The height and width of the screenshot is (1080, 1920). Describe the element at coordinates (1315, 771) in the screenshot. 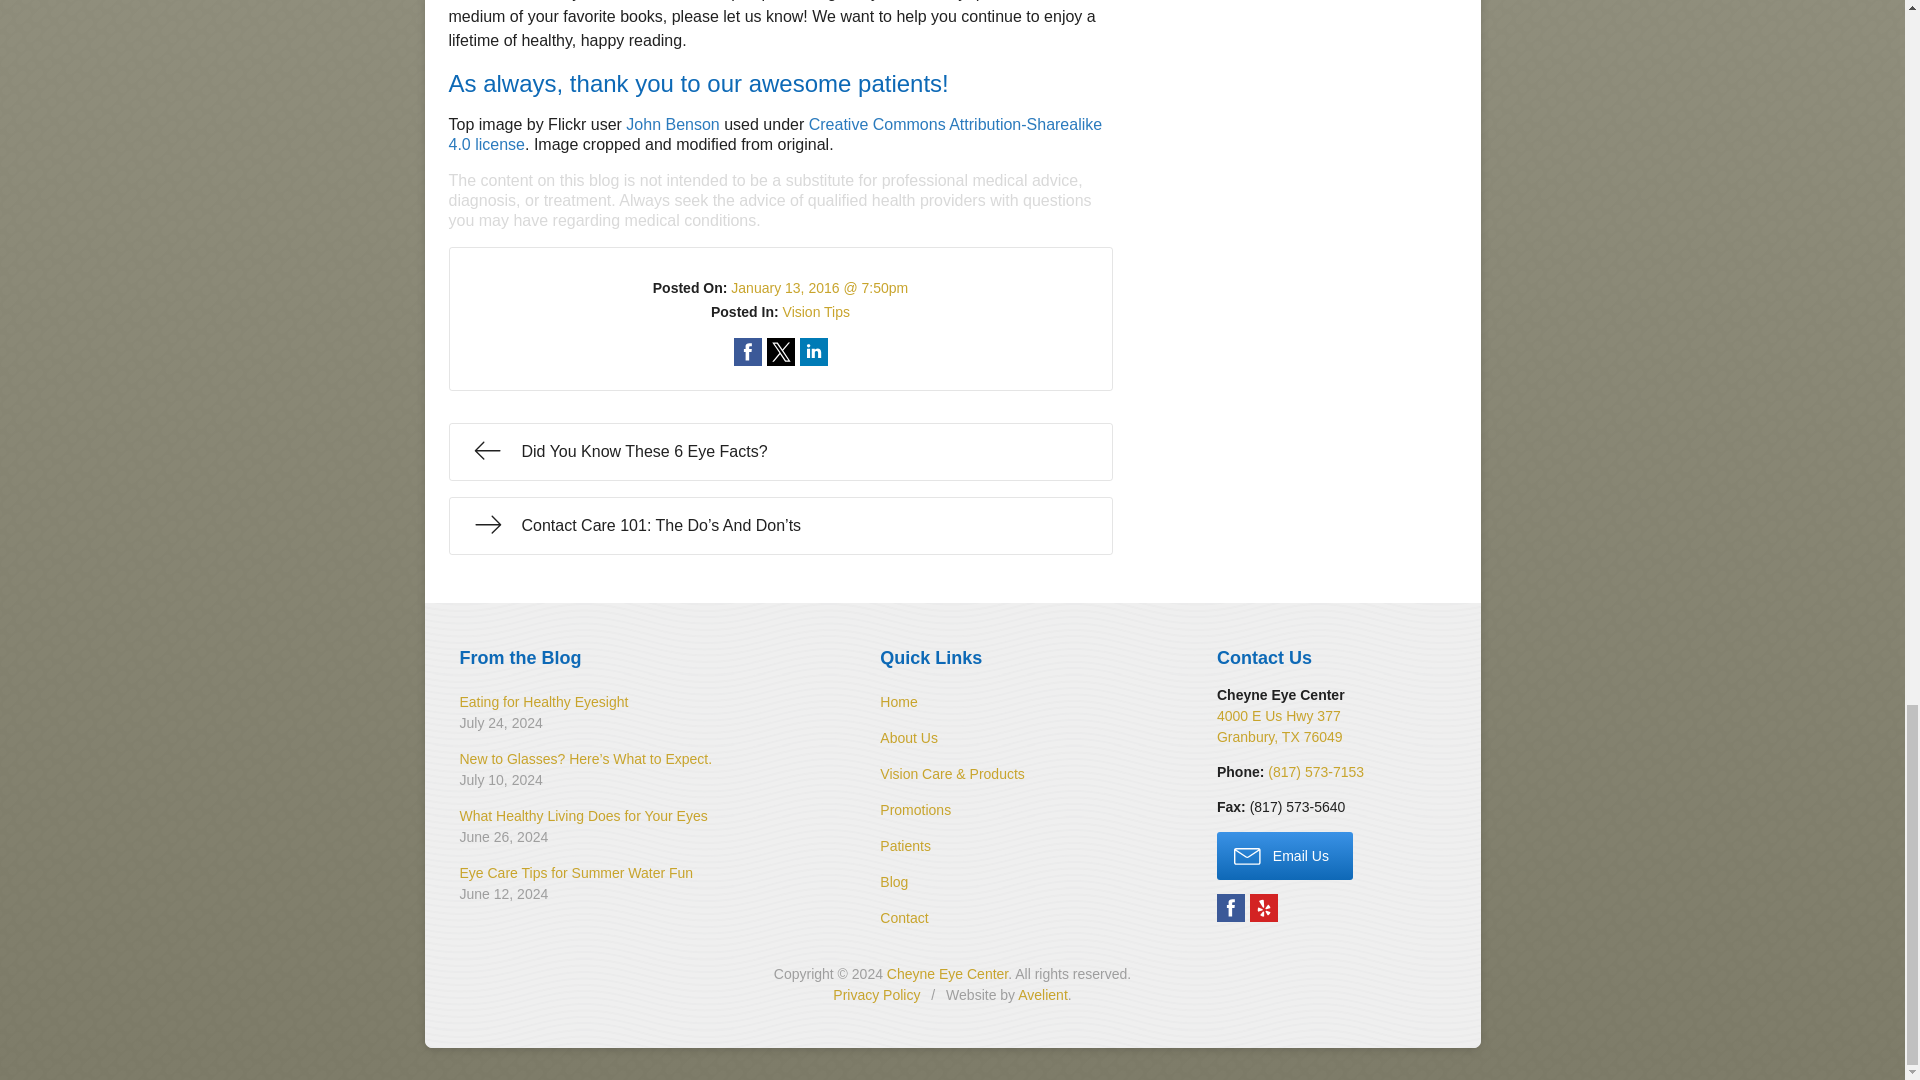

I see `Contact practice` at that location.